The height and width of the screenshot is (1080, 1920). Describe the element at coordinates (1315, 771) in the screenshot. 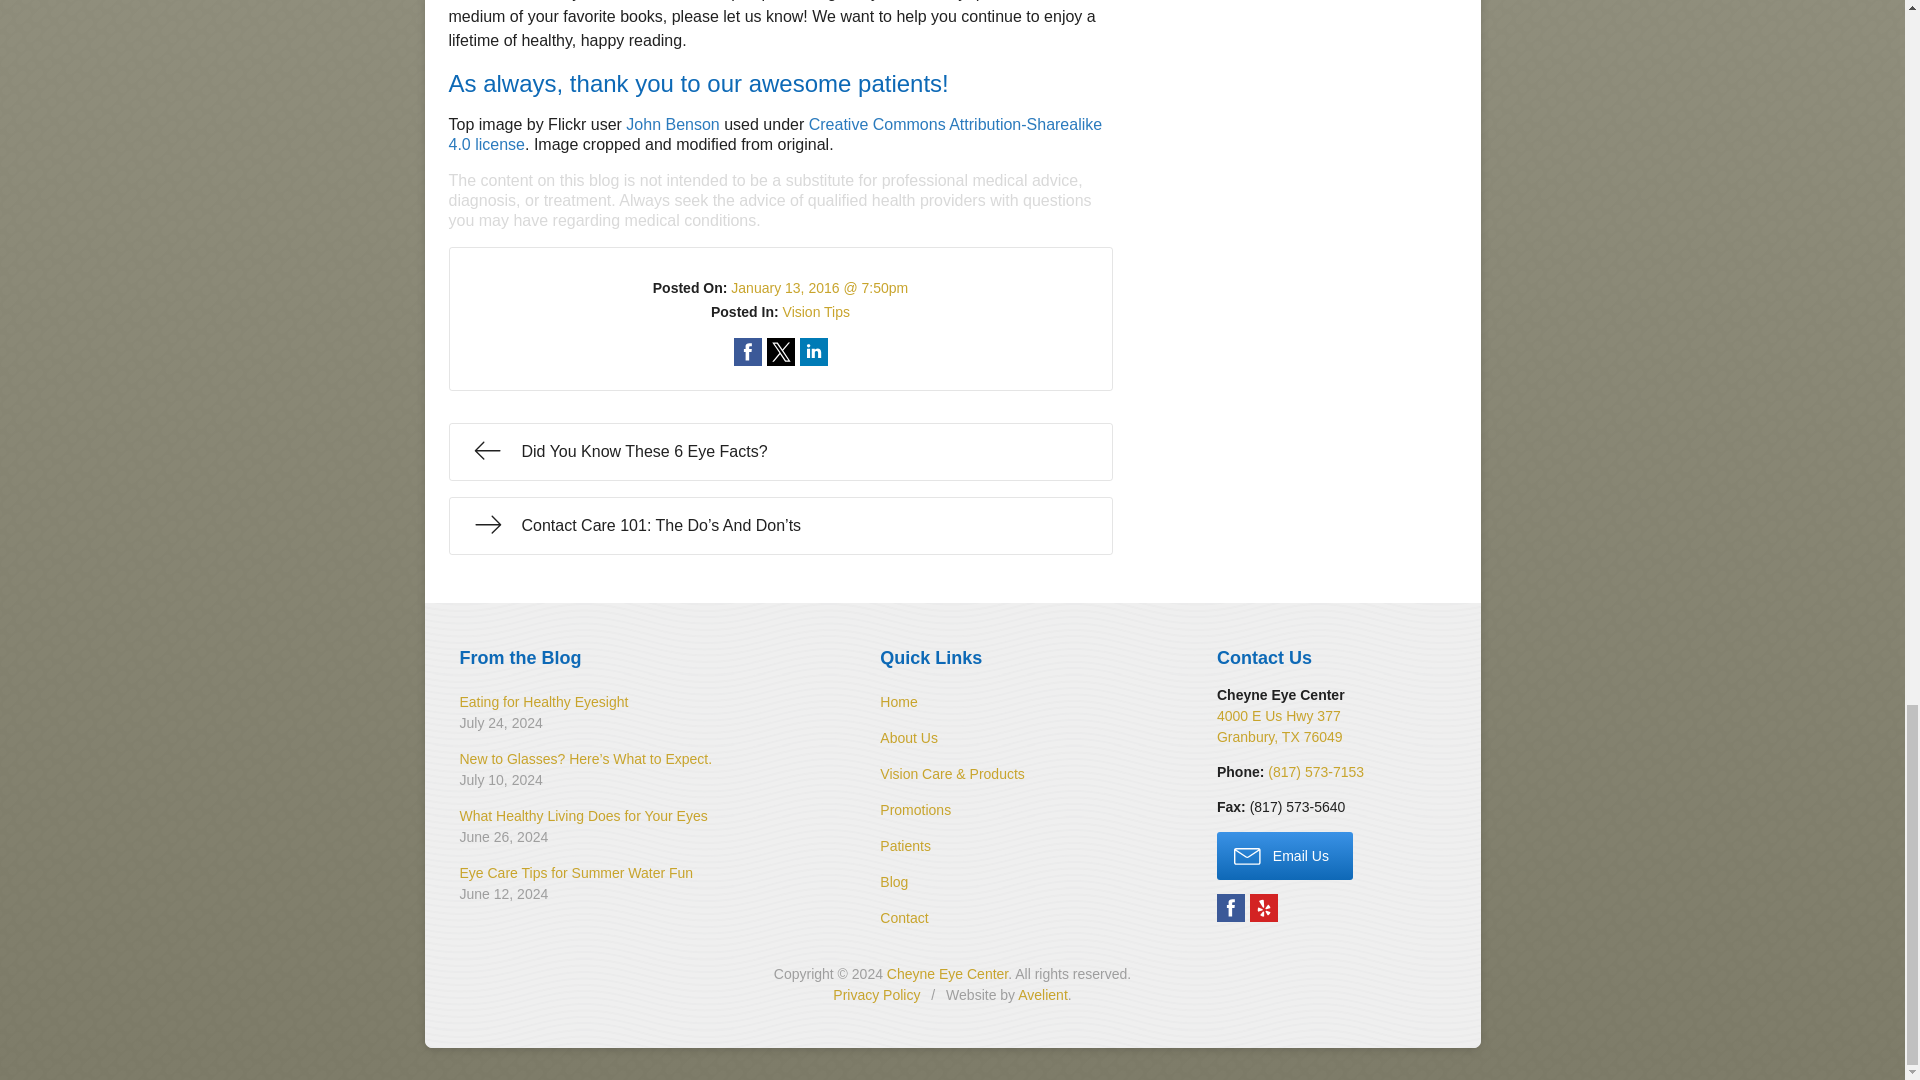

I see `Contact practice` at that location.